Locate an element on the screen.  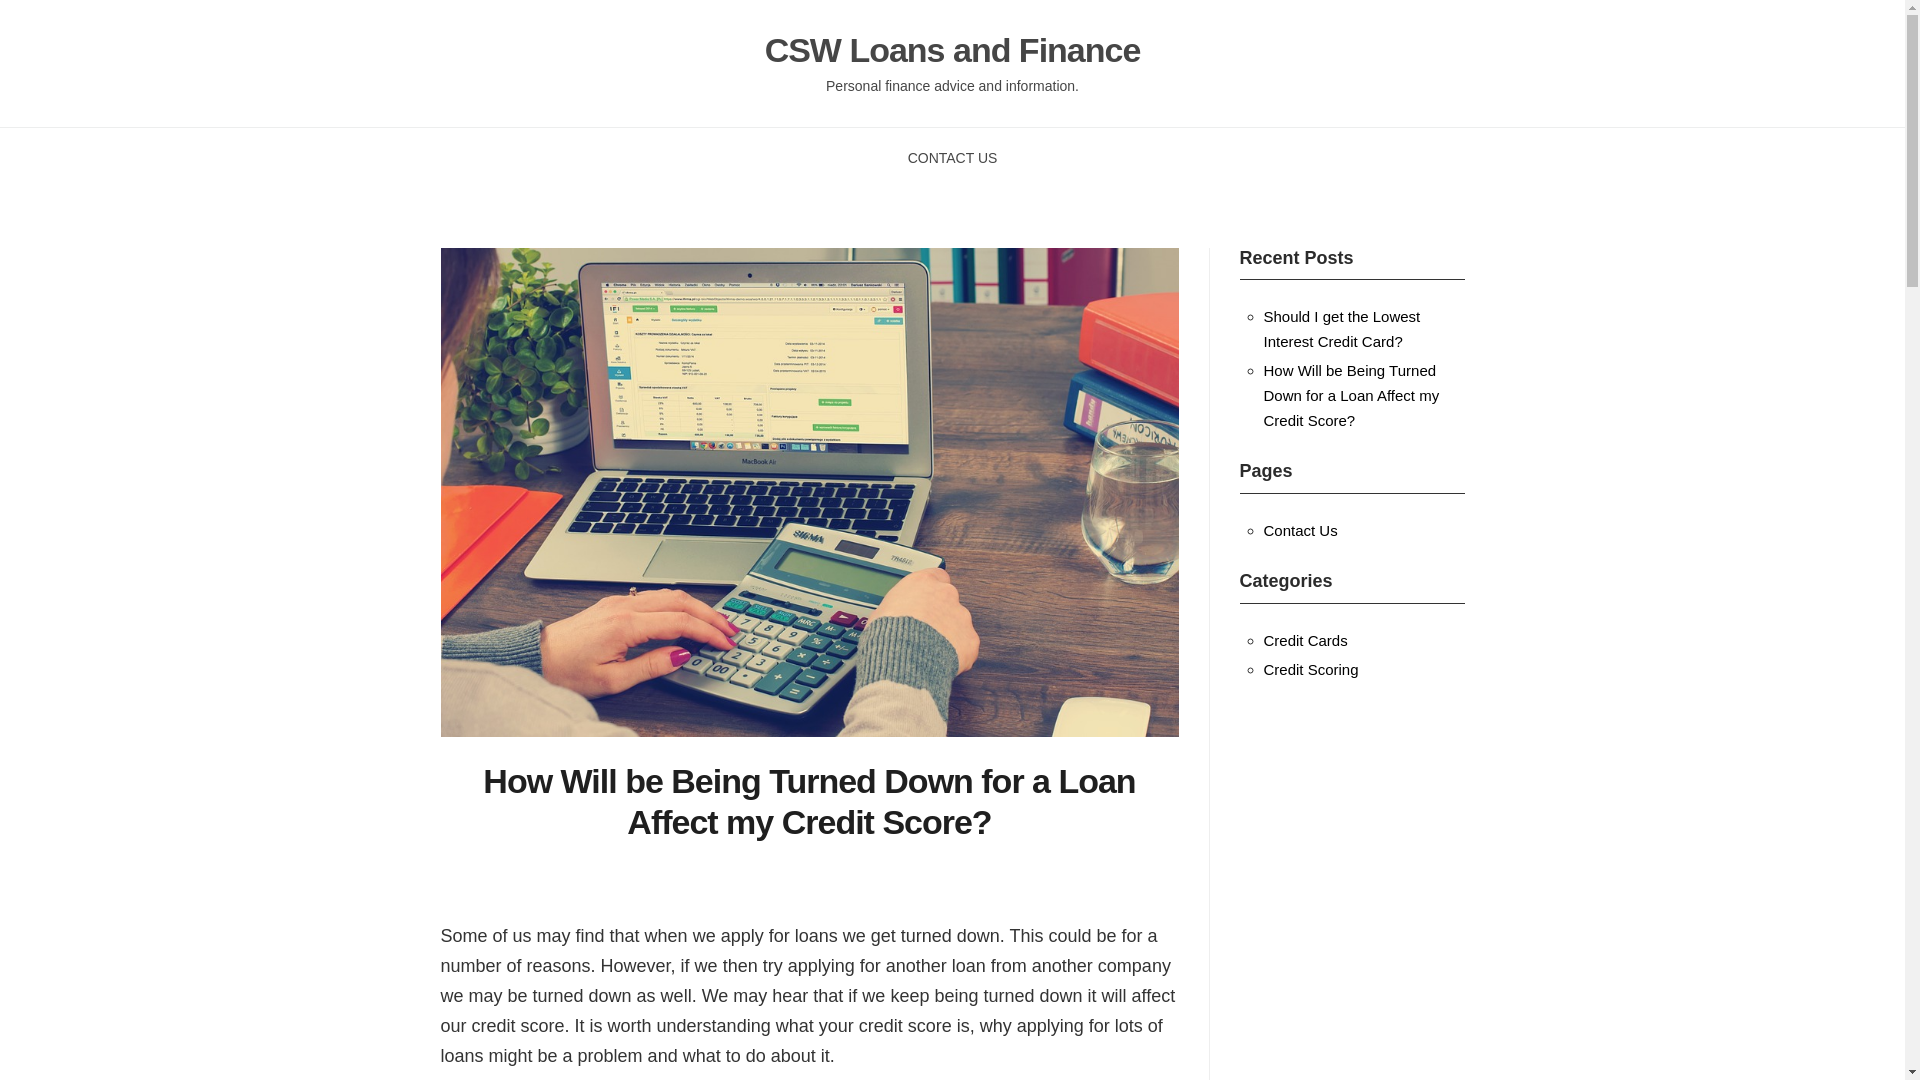
Should I get the Lowest Interest Credit Card? is located at coordinates (1342, 328).